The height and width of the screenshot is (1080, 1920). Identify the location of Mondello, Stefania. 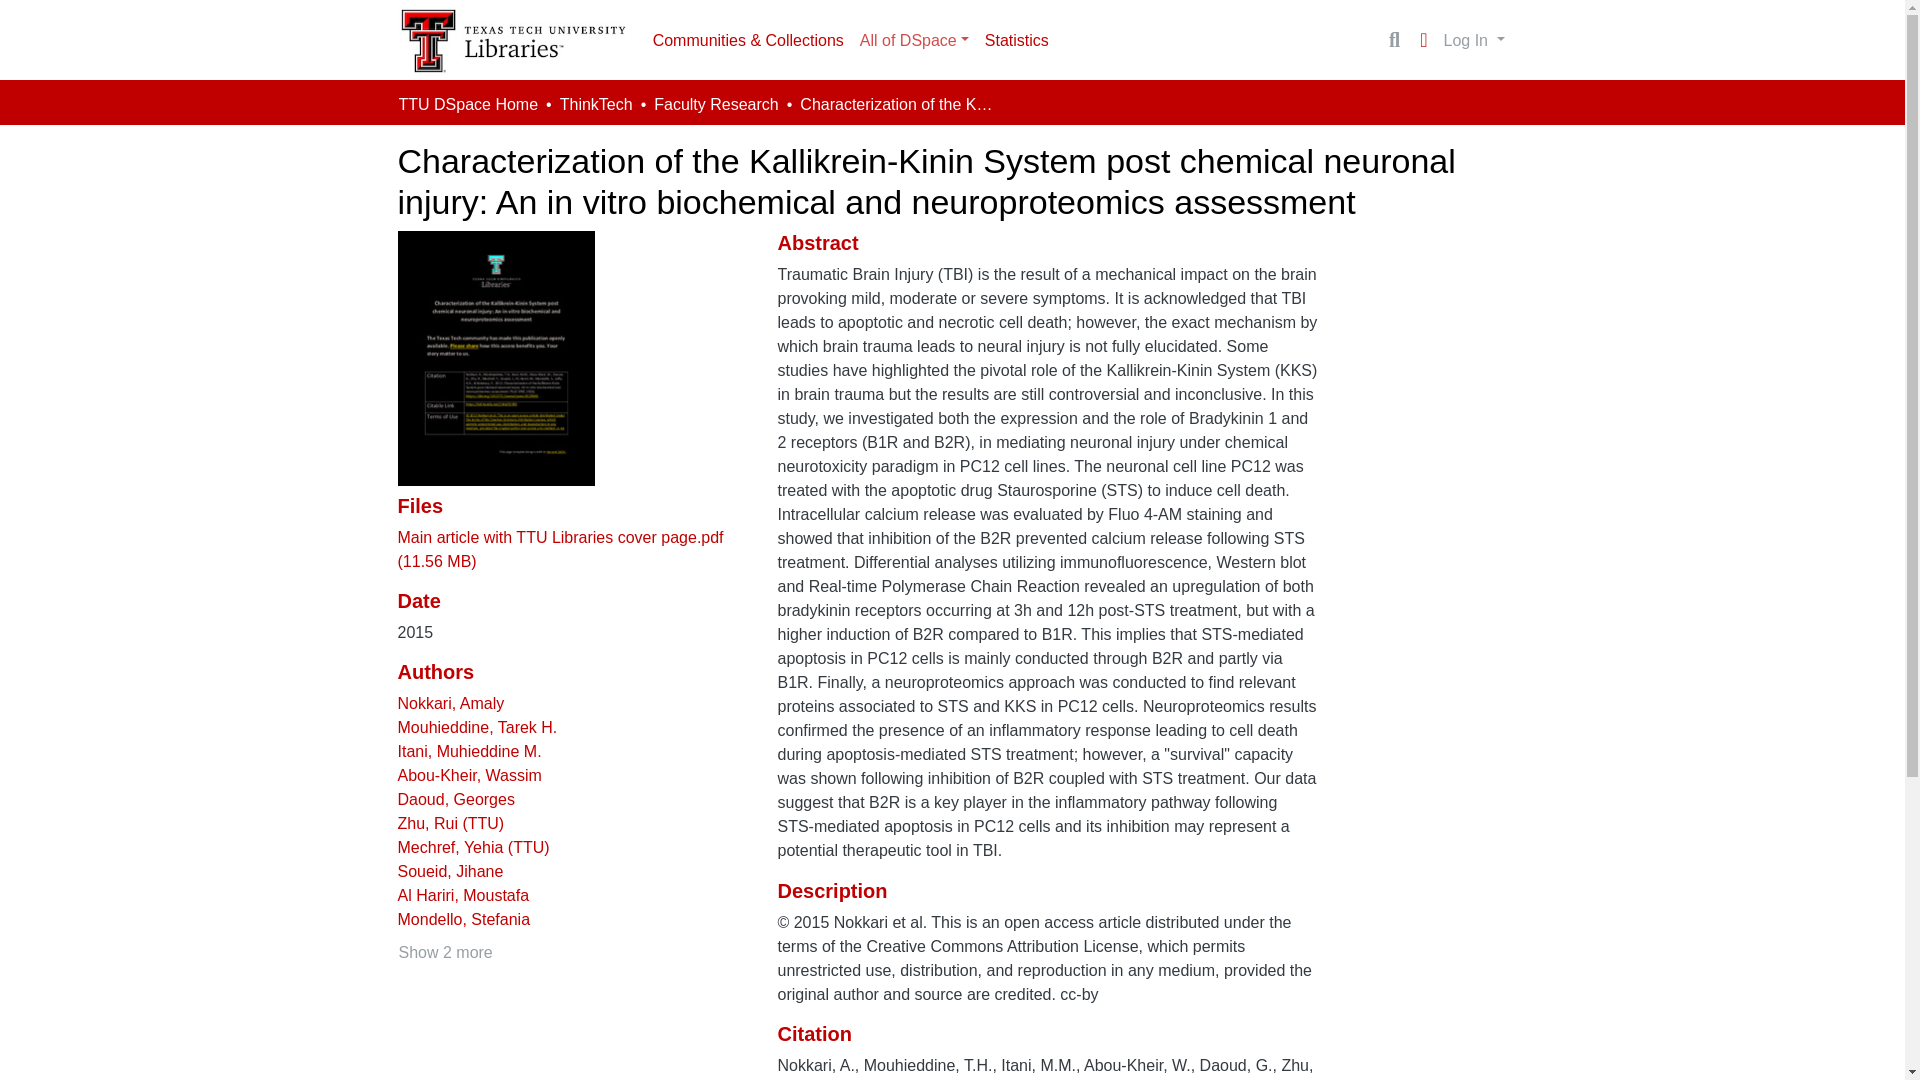
(464, 919).